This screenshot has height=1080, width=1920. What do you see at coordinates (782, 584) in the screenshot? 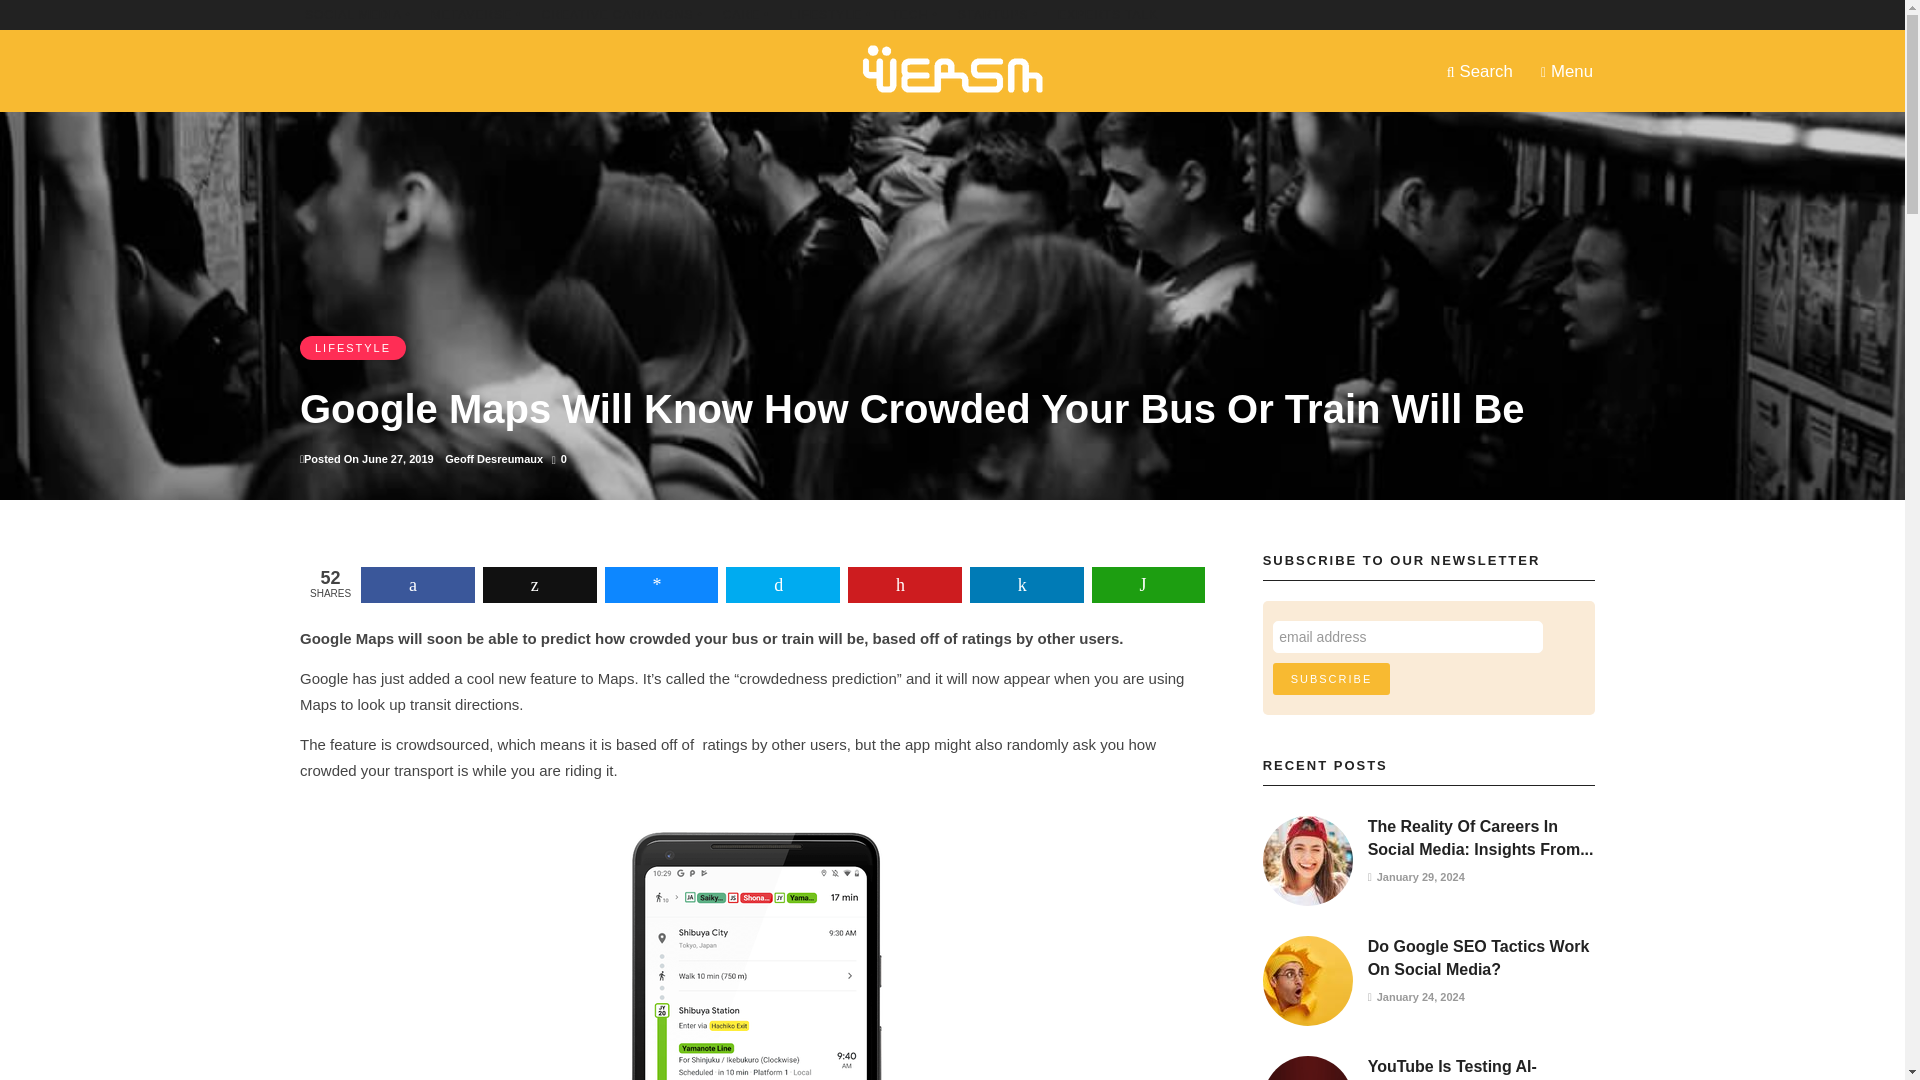
I see `Share on -` at bounding box center [782, 584].